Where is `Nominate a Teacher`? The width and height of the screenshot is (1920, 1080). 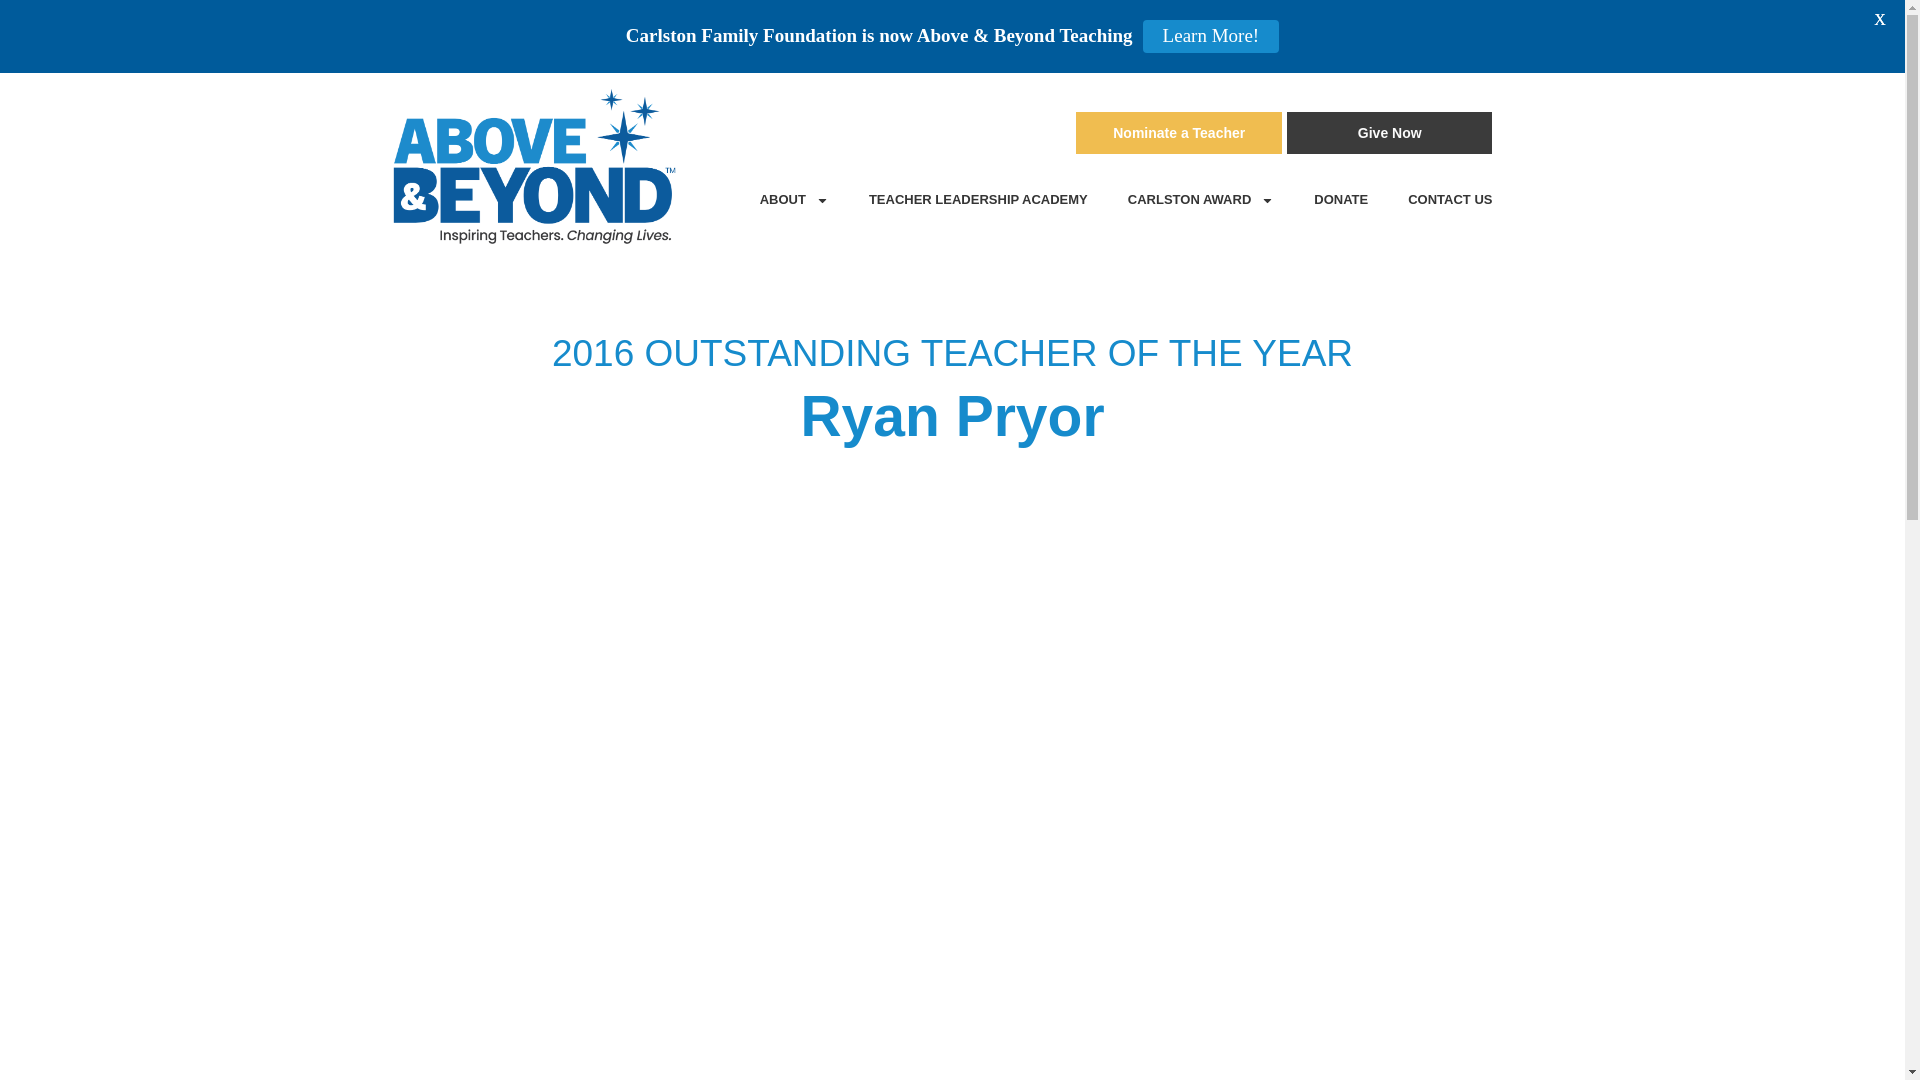
Nominate a Teacher is located at coordinates (1341, 199).